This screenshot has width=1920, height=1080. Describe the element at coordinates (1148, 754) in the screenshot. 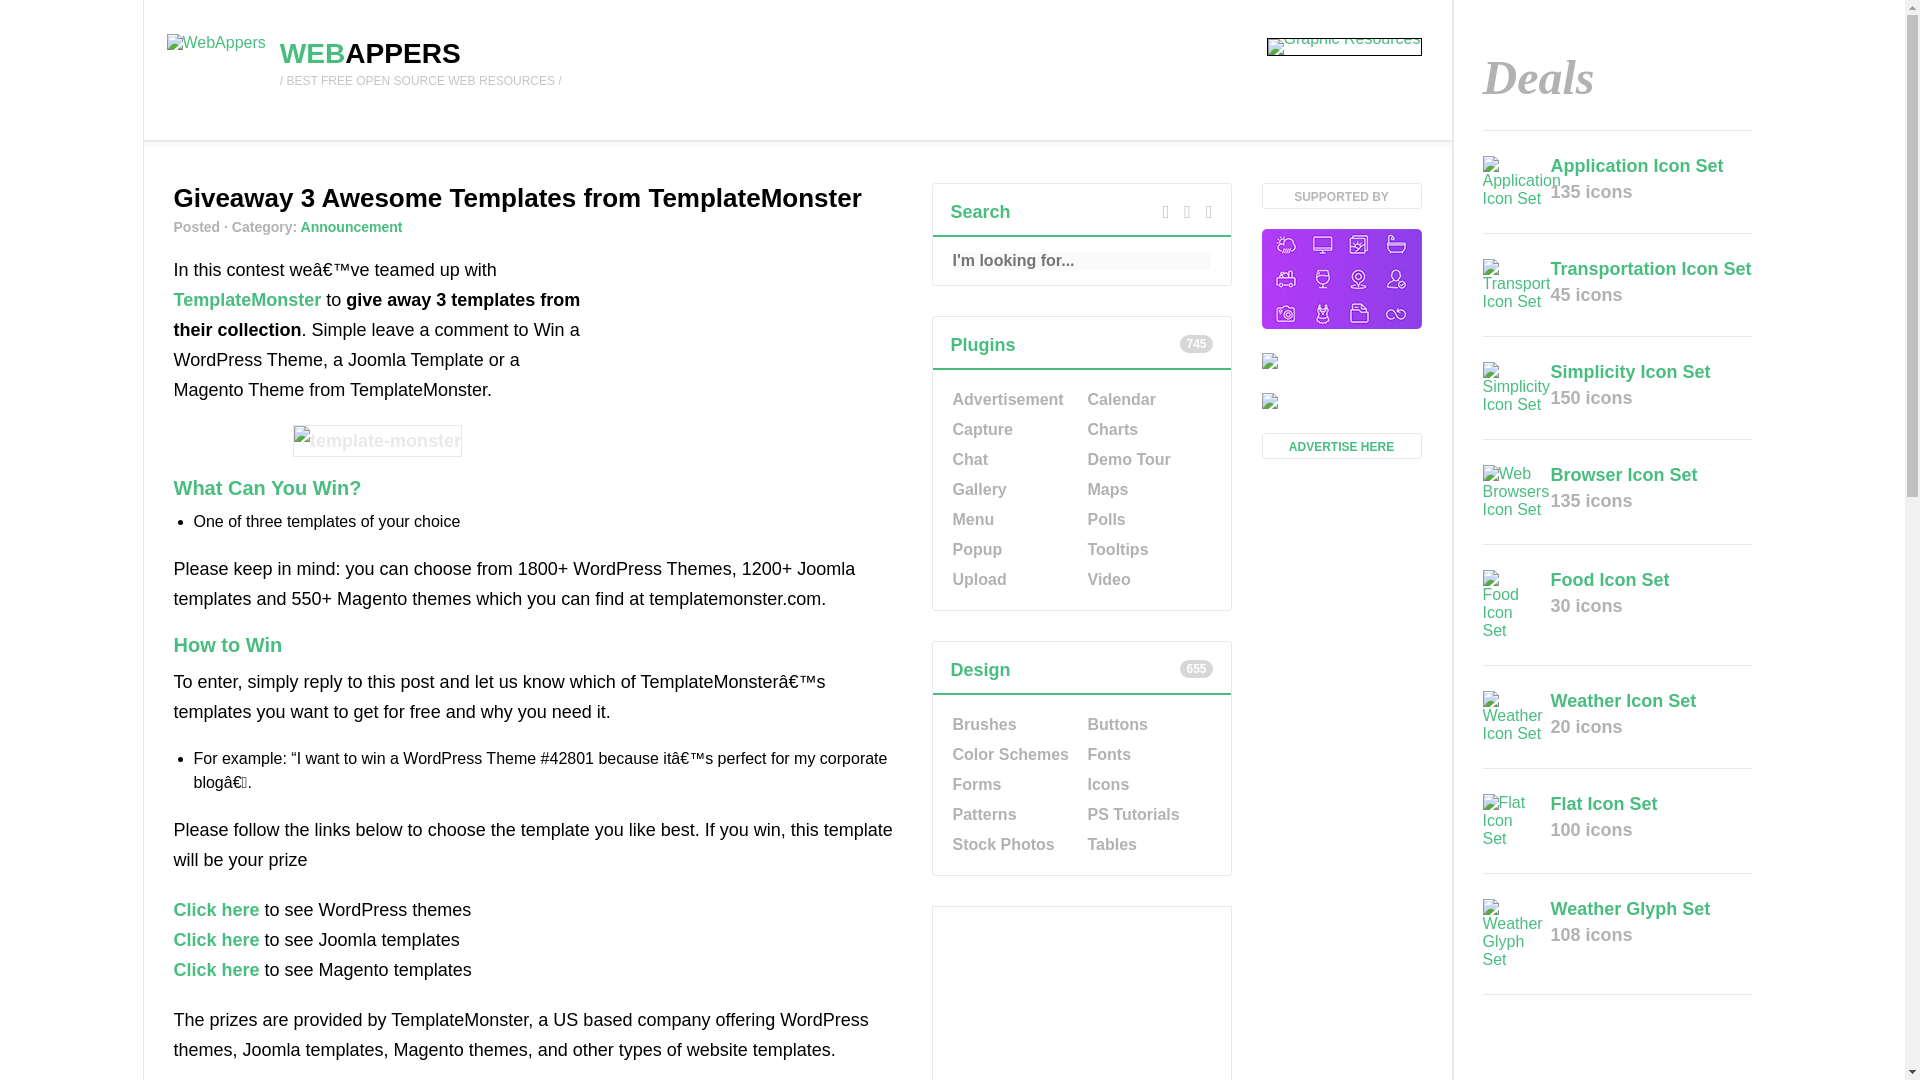

I see `Fonts` at that location.